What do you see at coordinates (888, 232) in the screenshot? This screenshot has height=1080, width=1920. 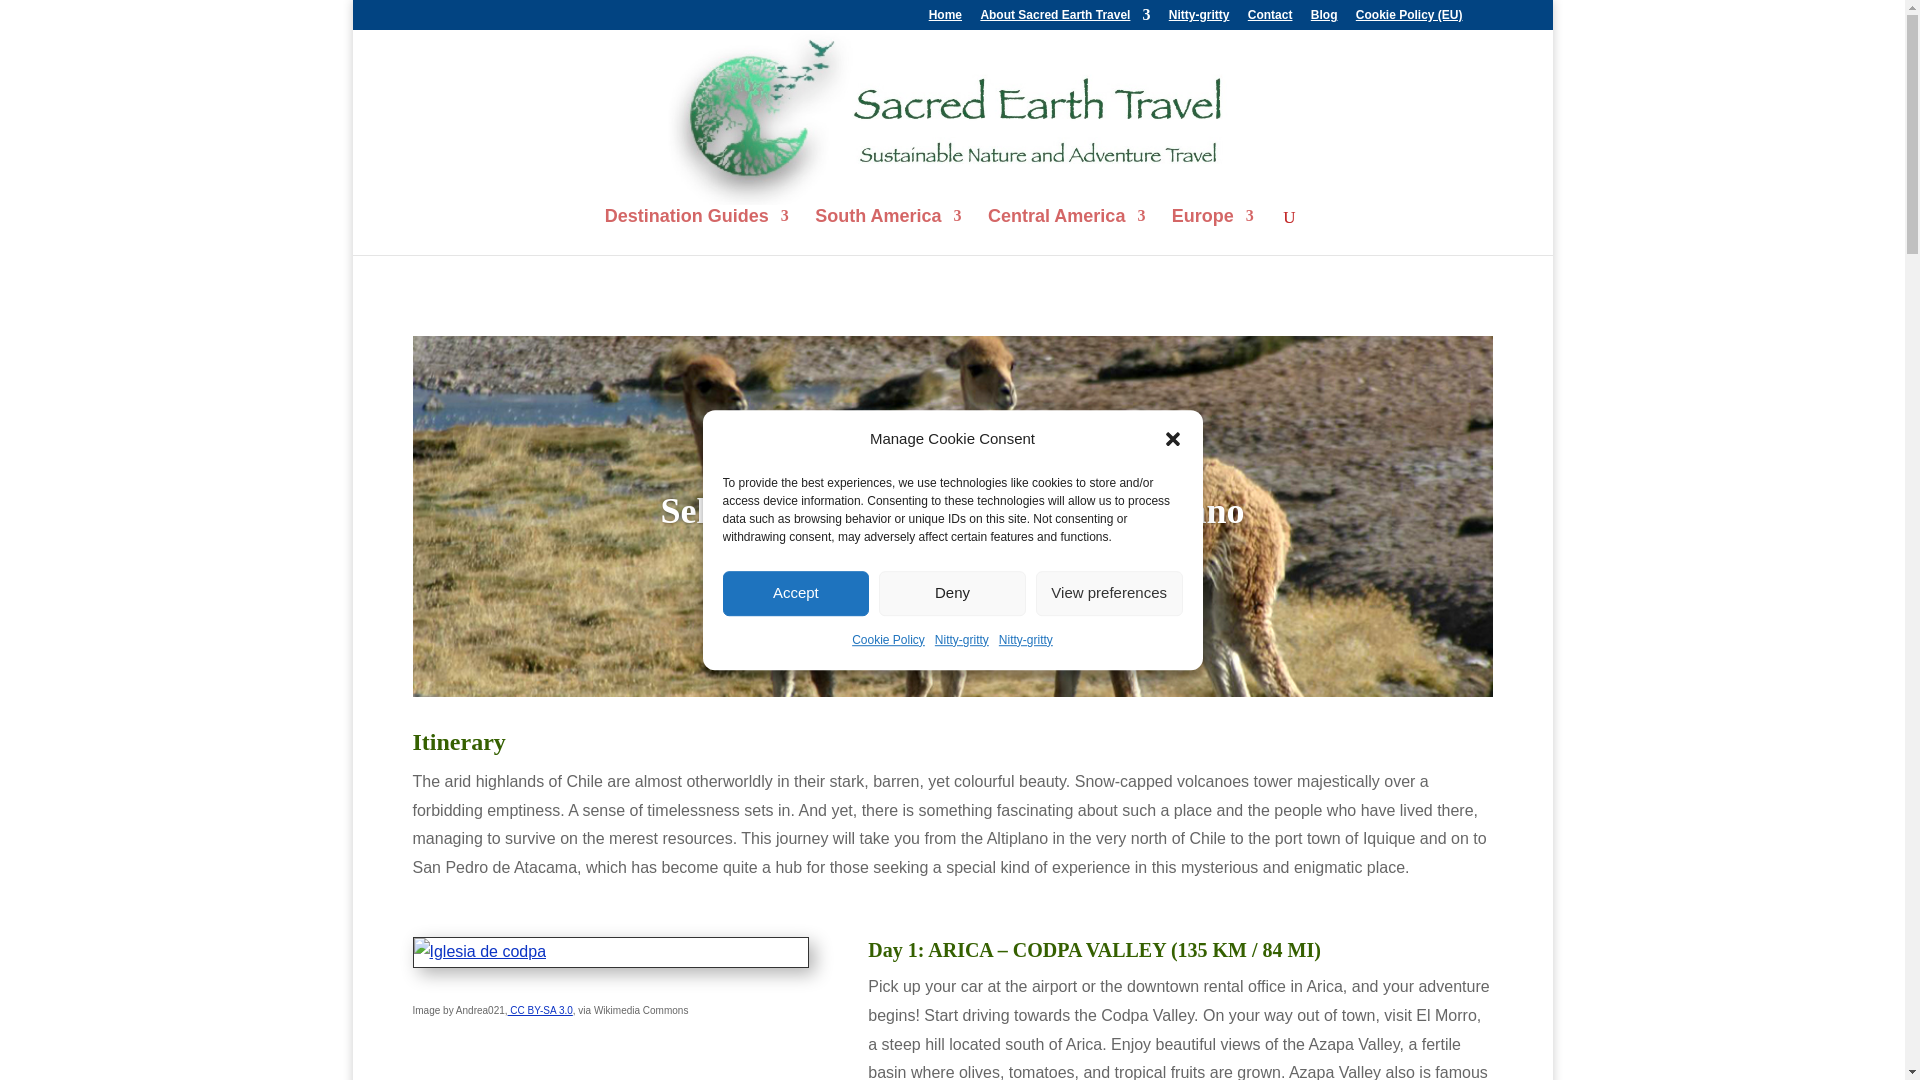 I see `South America` at bounding box center [888, 232].